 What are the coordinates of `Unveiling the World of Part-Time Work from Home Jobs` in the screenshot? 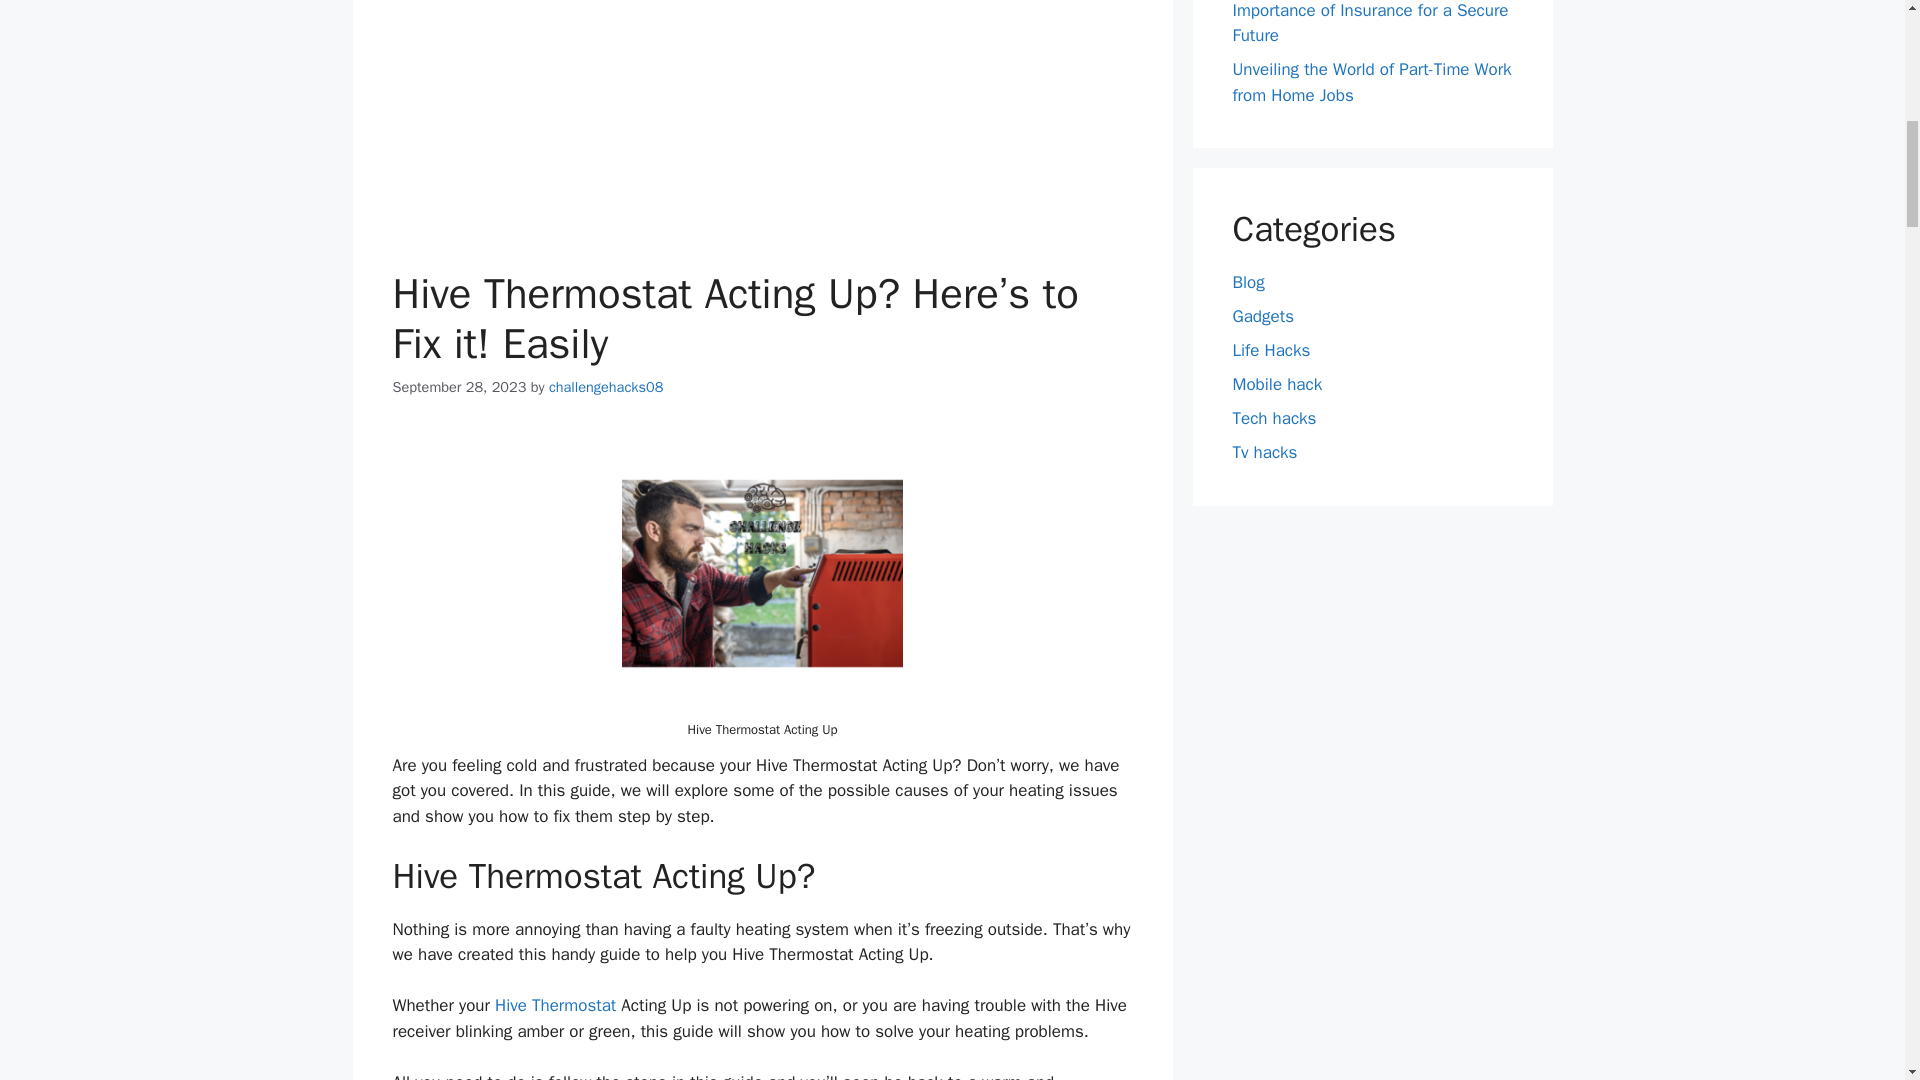 It's located at (1372, 82).